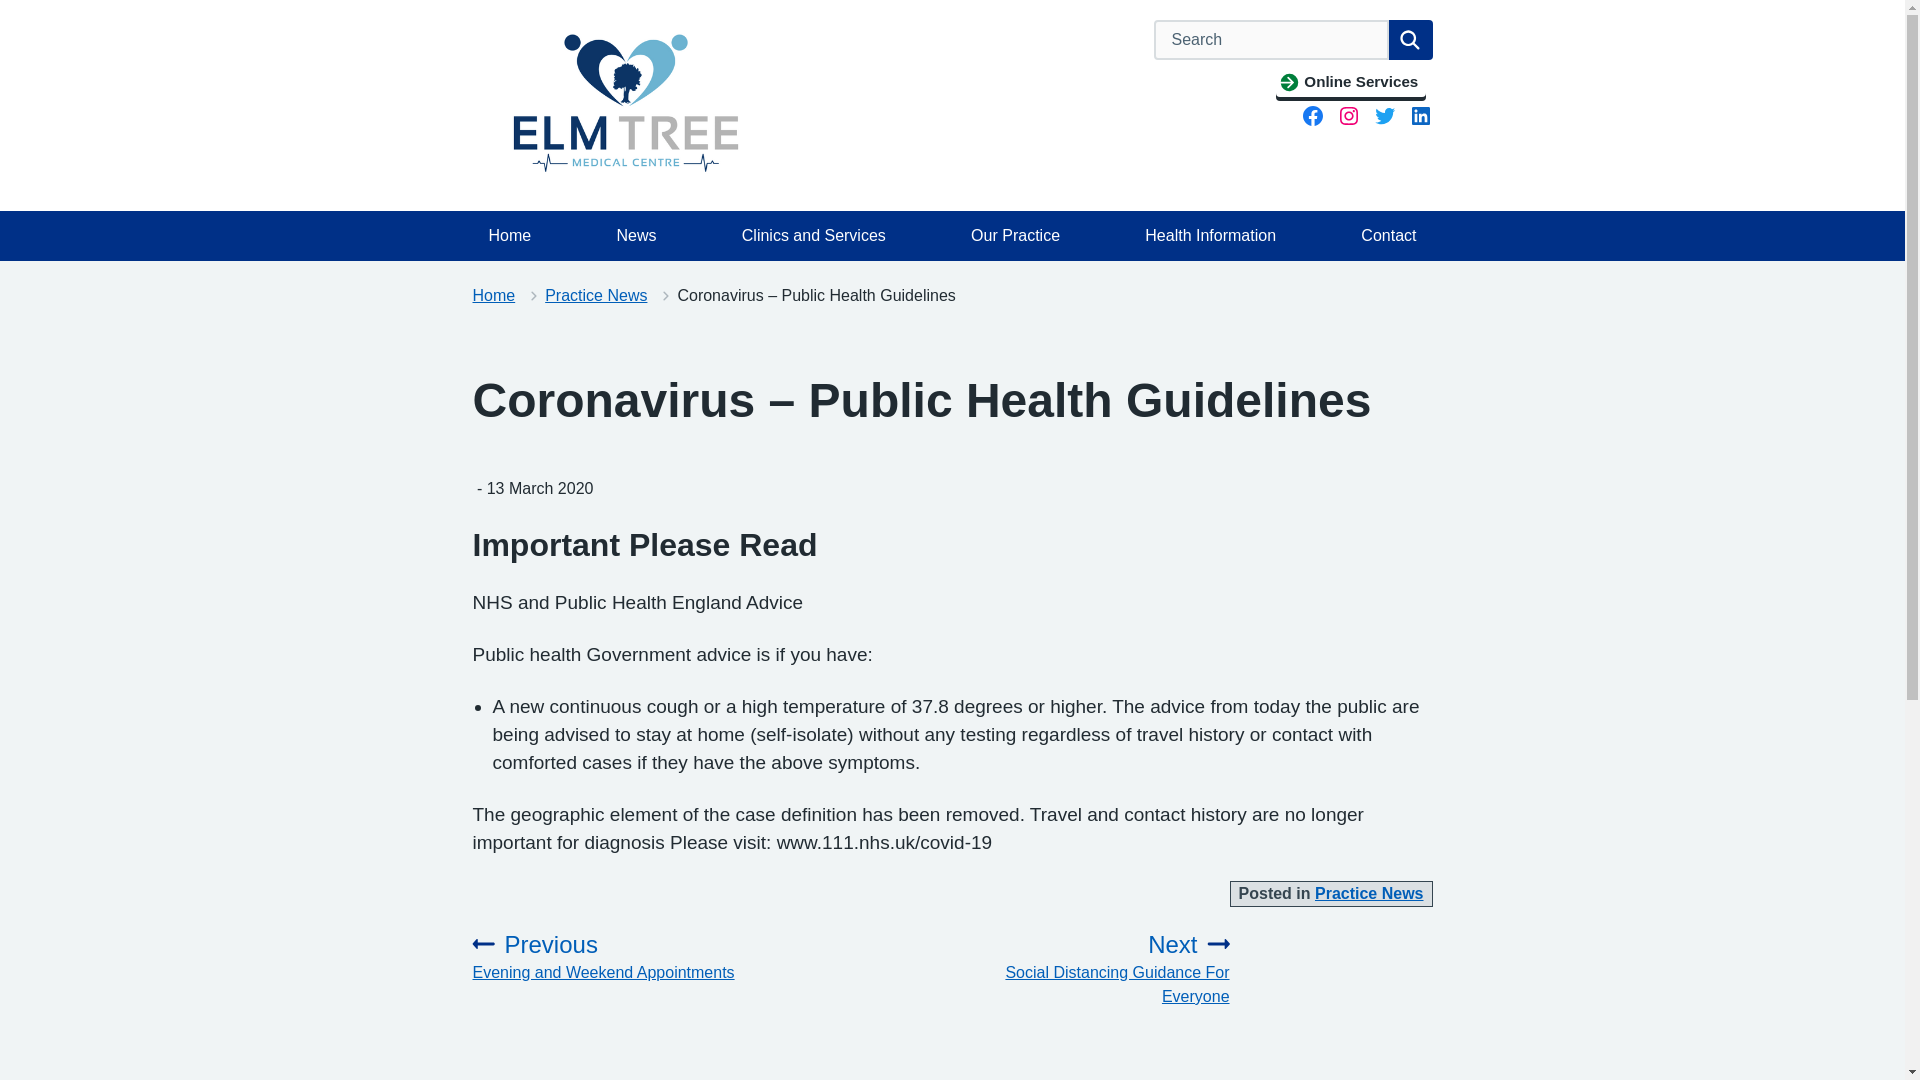 This screenshot has width=1920, height=1080. I want to click on Home, so click(510, 236).